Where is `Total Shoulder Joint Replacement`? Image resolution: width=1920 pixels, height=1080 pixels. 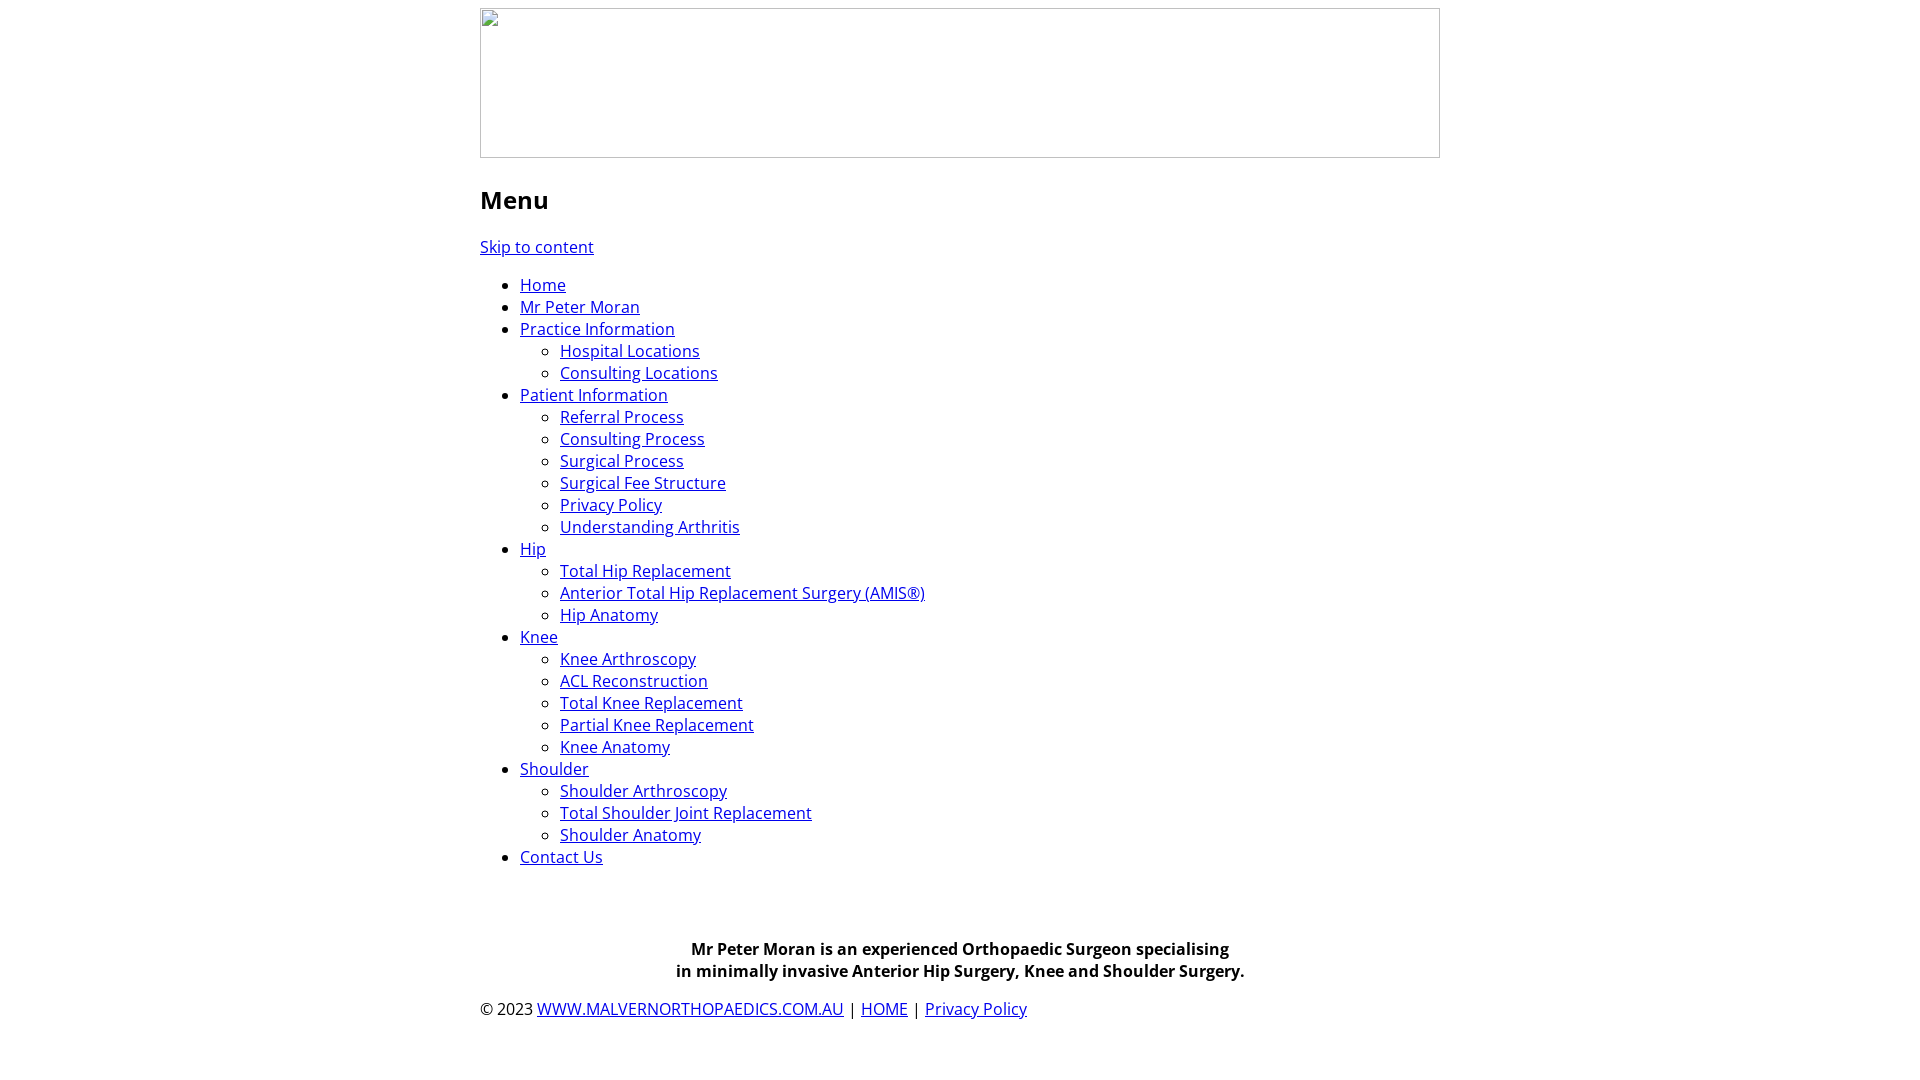
Total Shoulder Joint Replacement is located at coordinates (686, 813).